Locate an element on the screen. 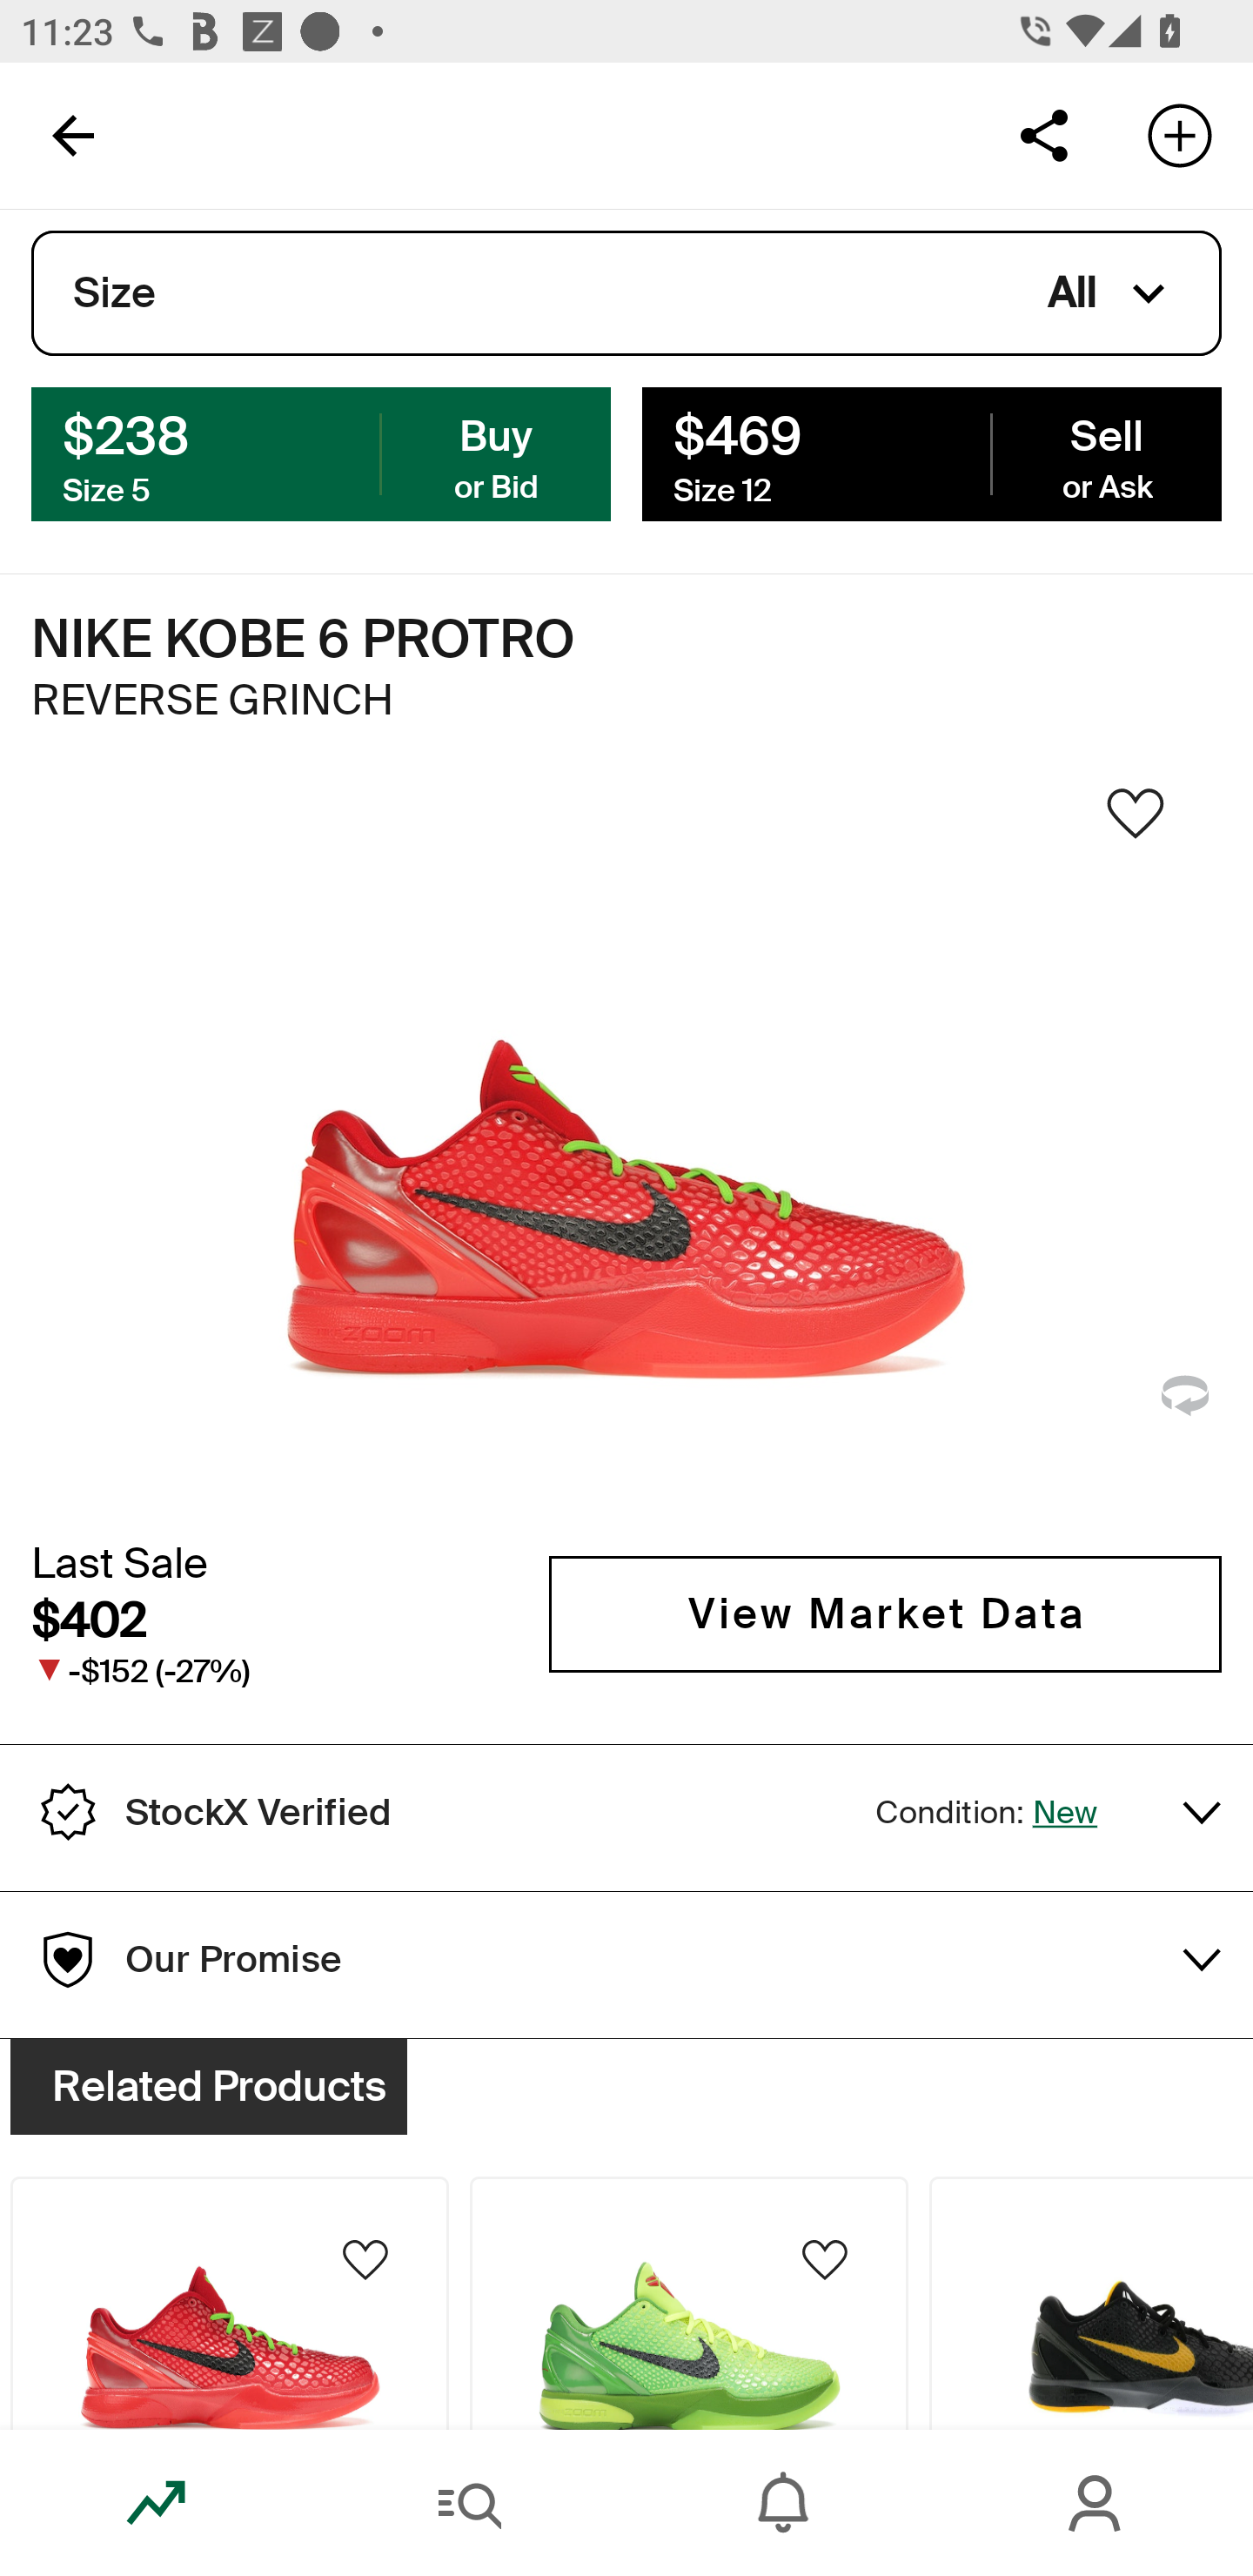  Size All is located at coordinates (626, 293).